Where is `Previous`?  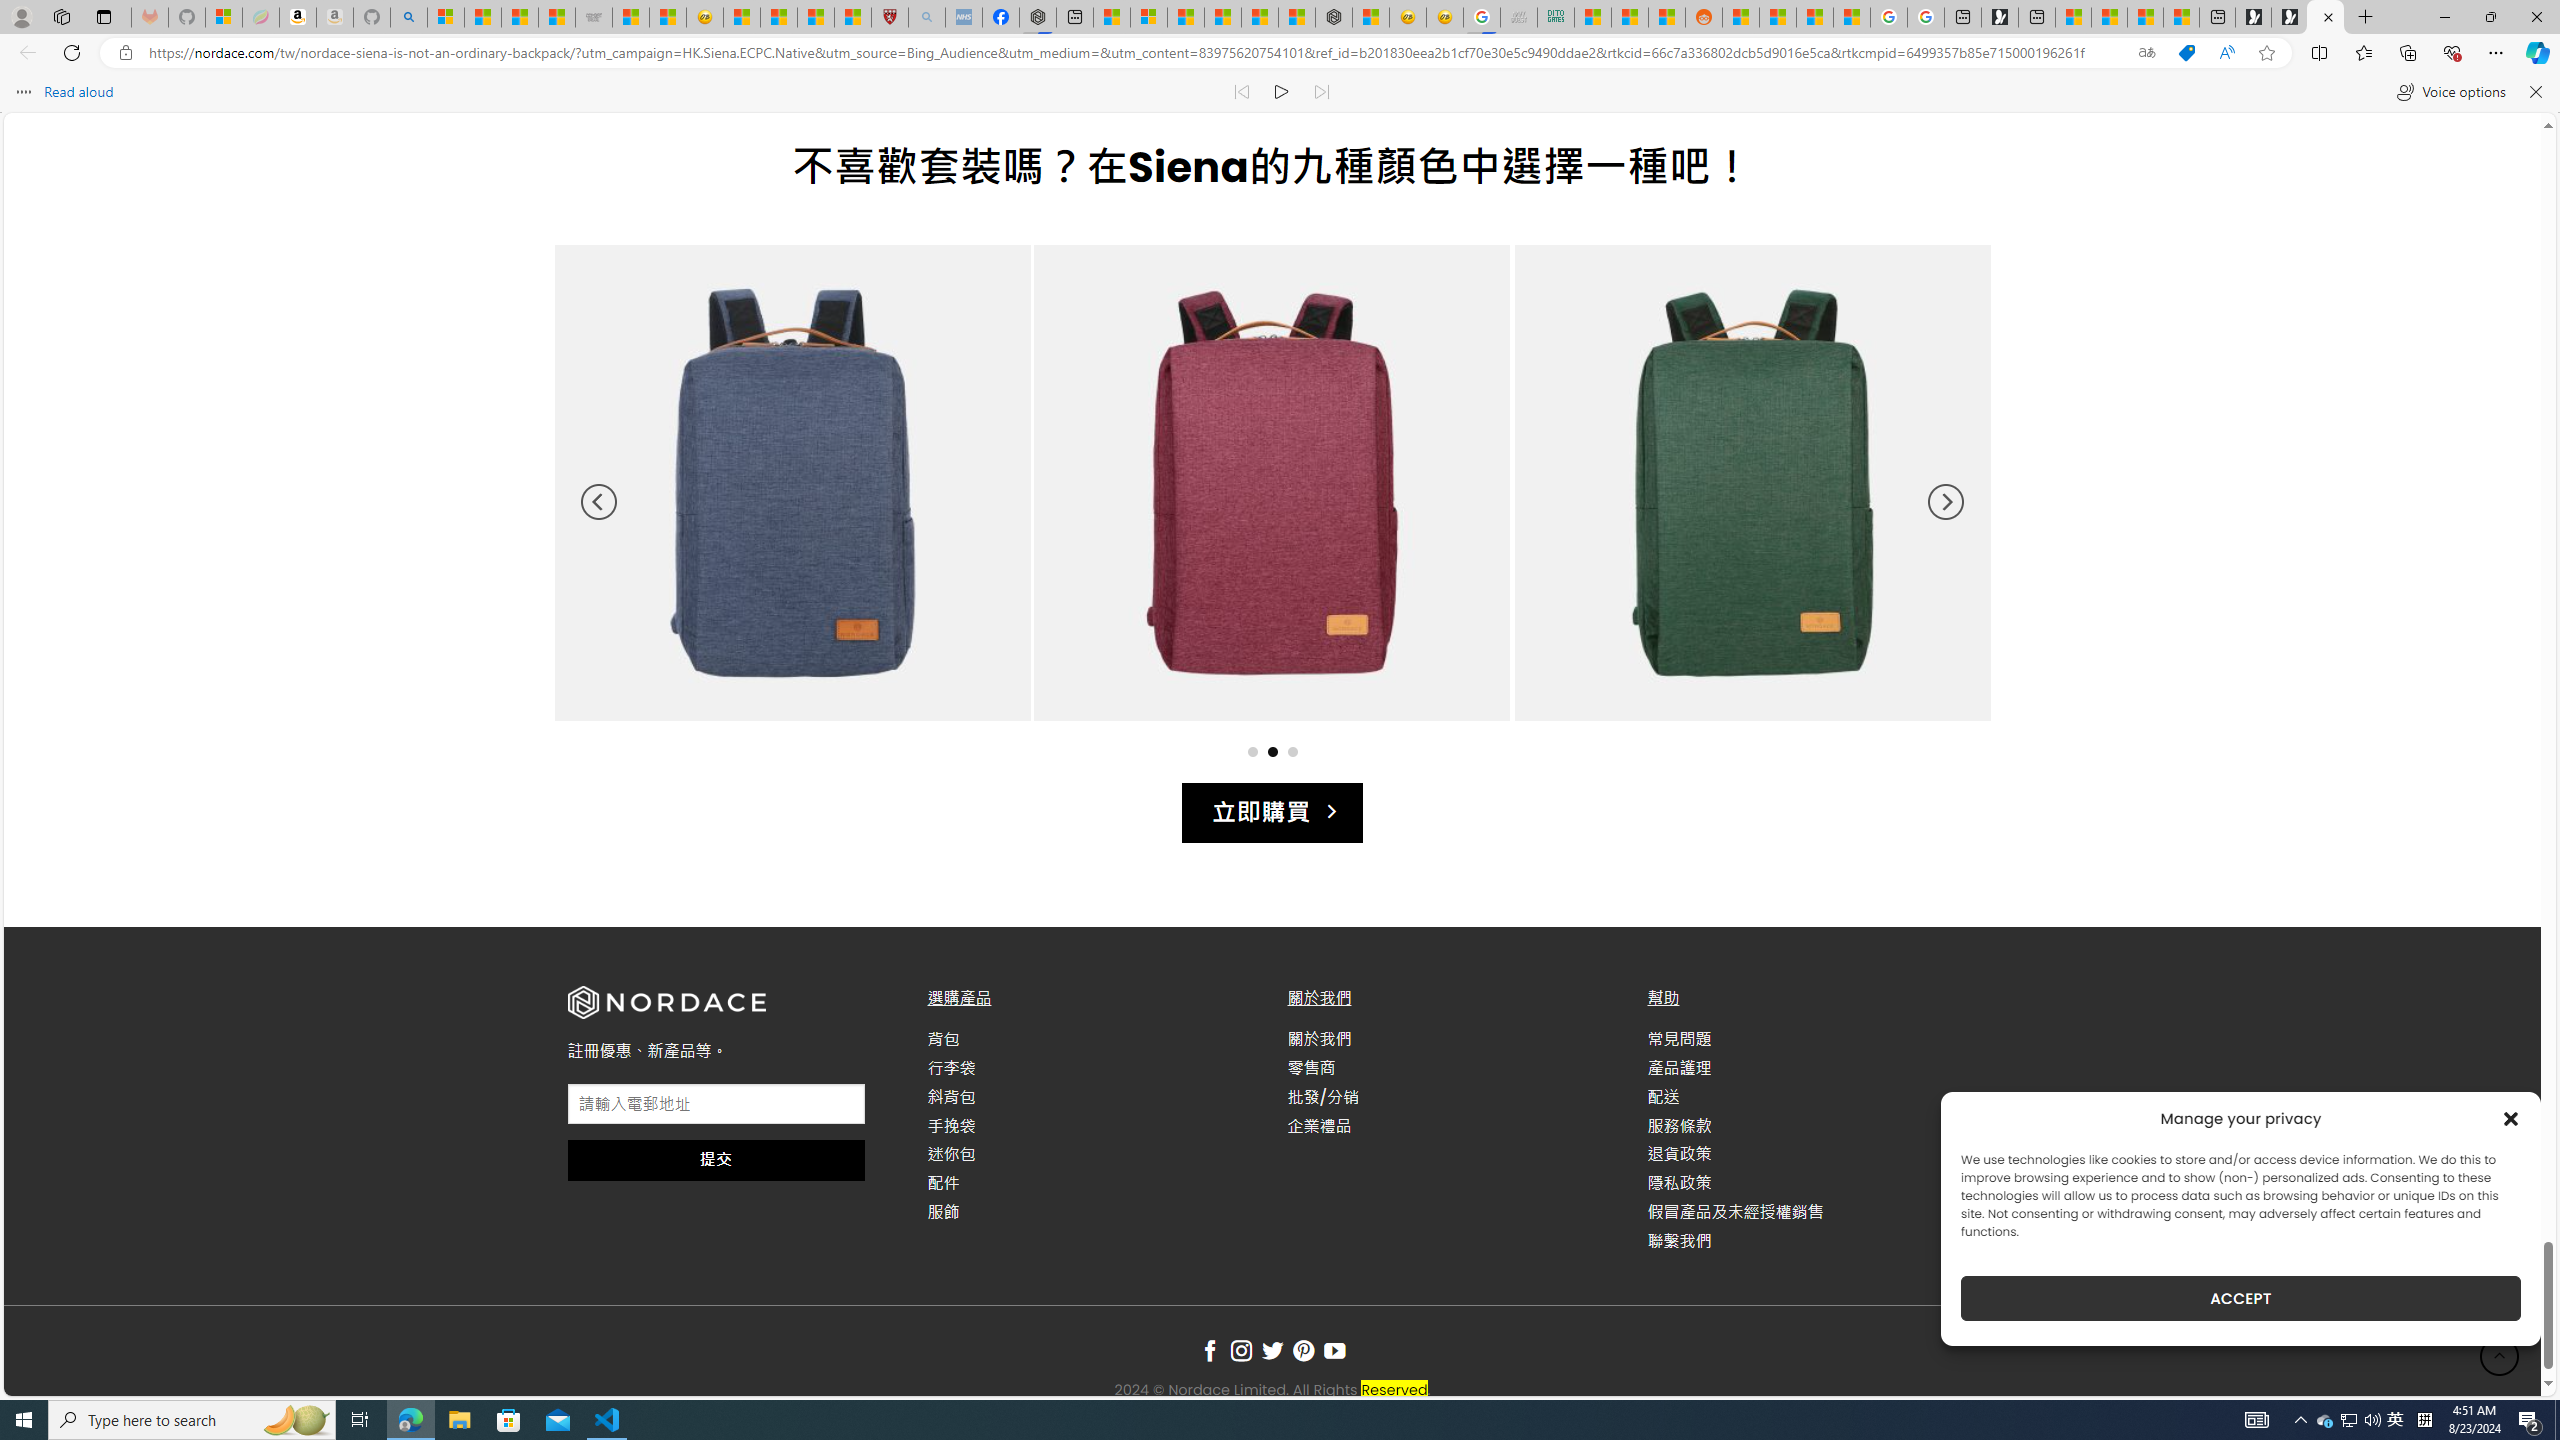
Previous is located at coordinates (598, 502).